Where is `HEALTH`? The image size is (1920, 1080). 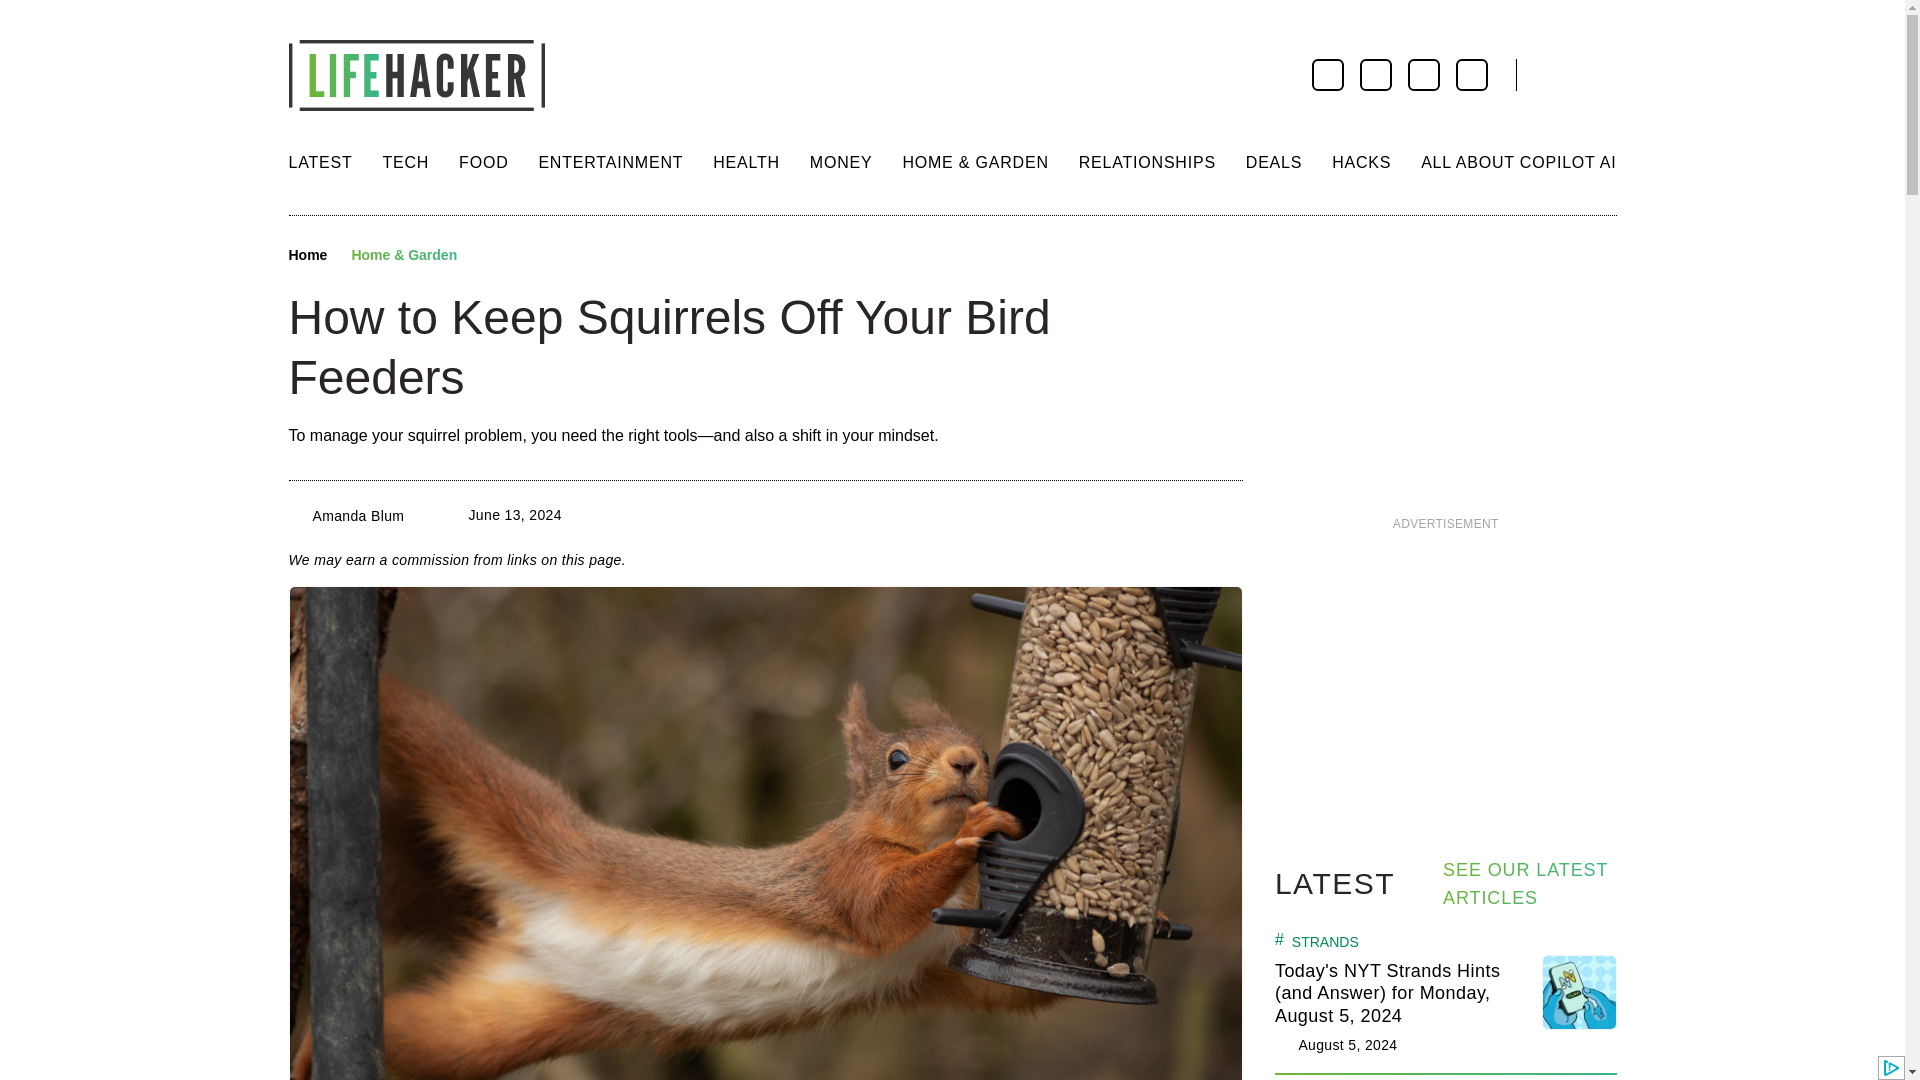 HEALTH is located at coordinates (746, 162).